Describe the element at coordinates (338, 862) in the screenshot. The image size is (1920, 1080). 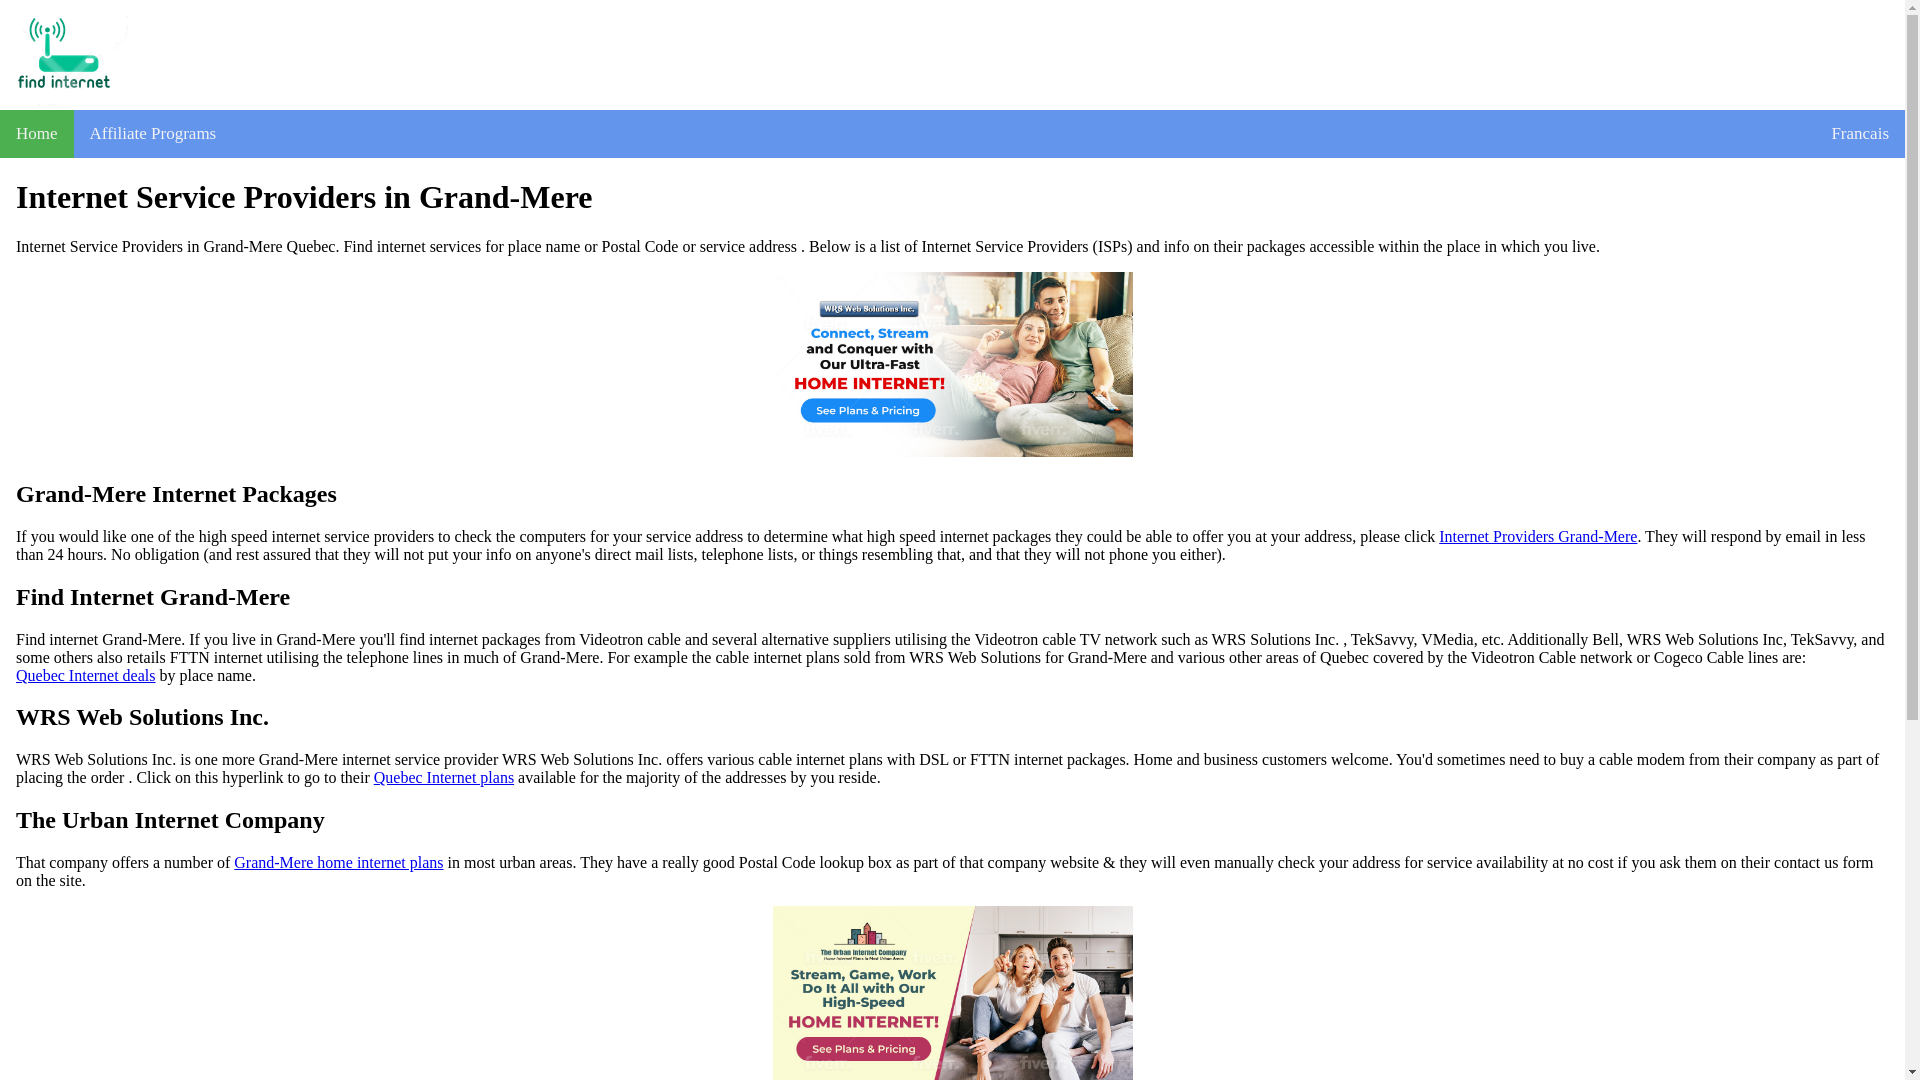
I see `Grand-Mere home internet plans` at that location.